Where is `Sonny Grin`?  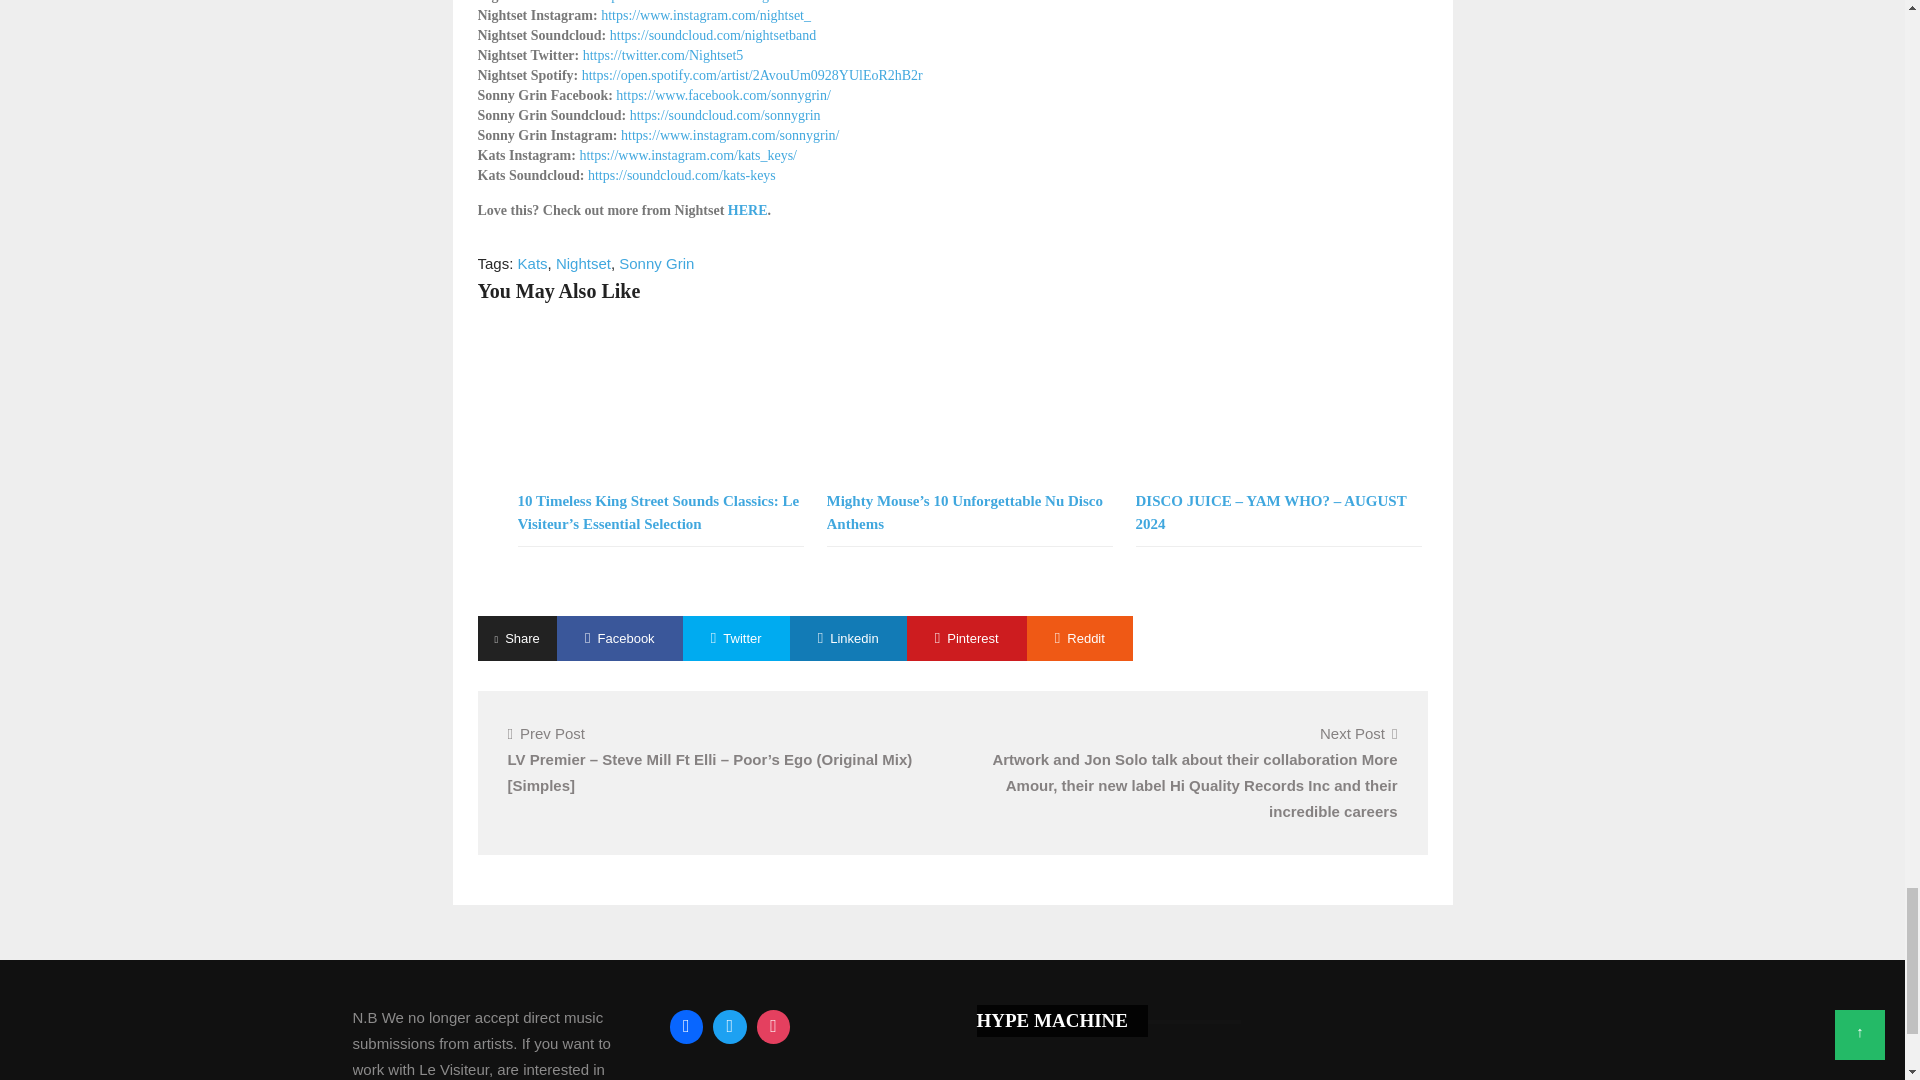
Sonny Grin is located at coordinates (656, 263).